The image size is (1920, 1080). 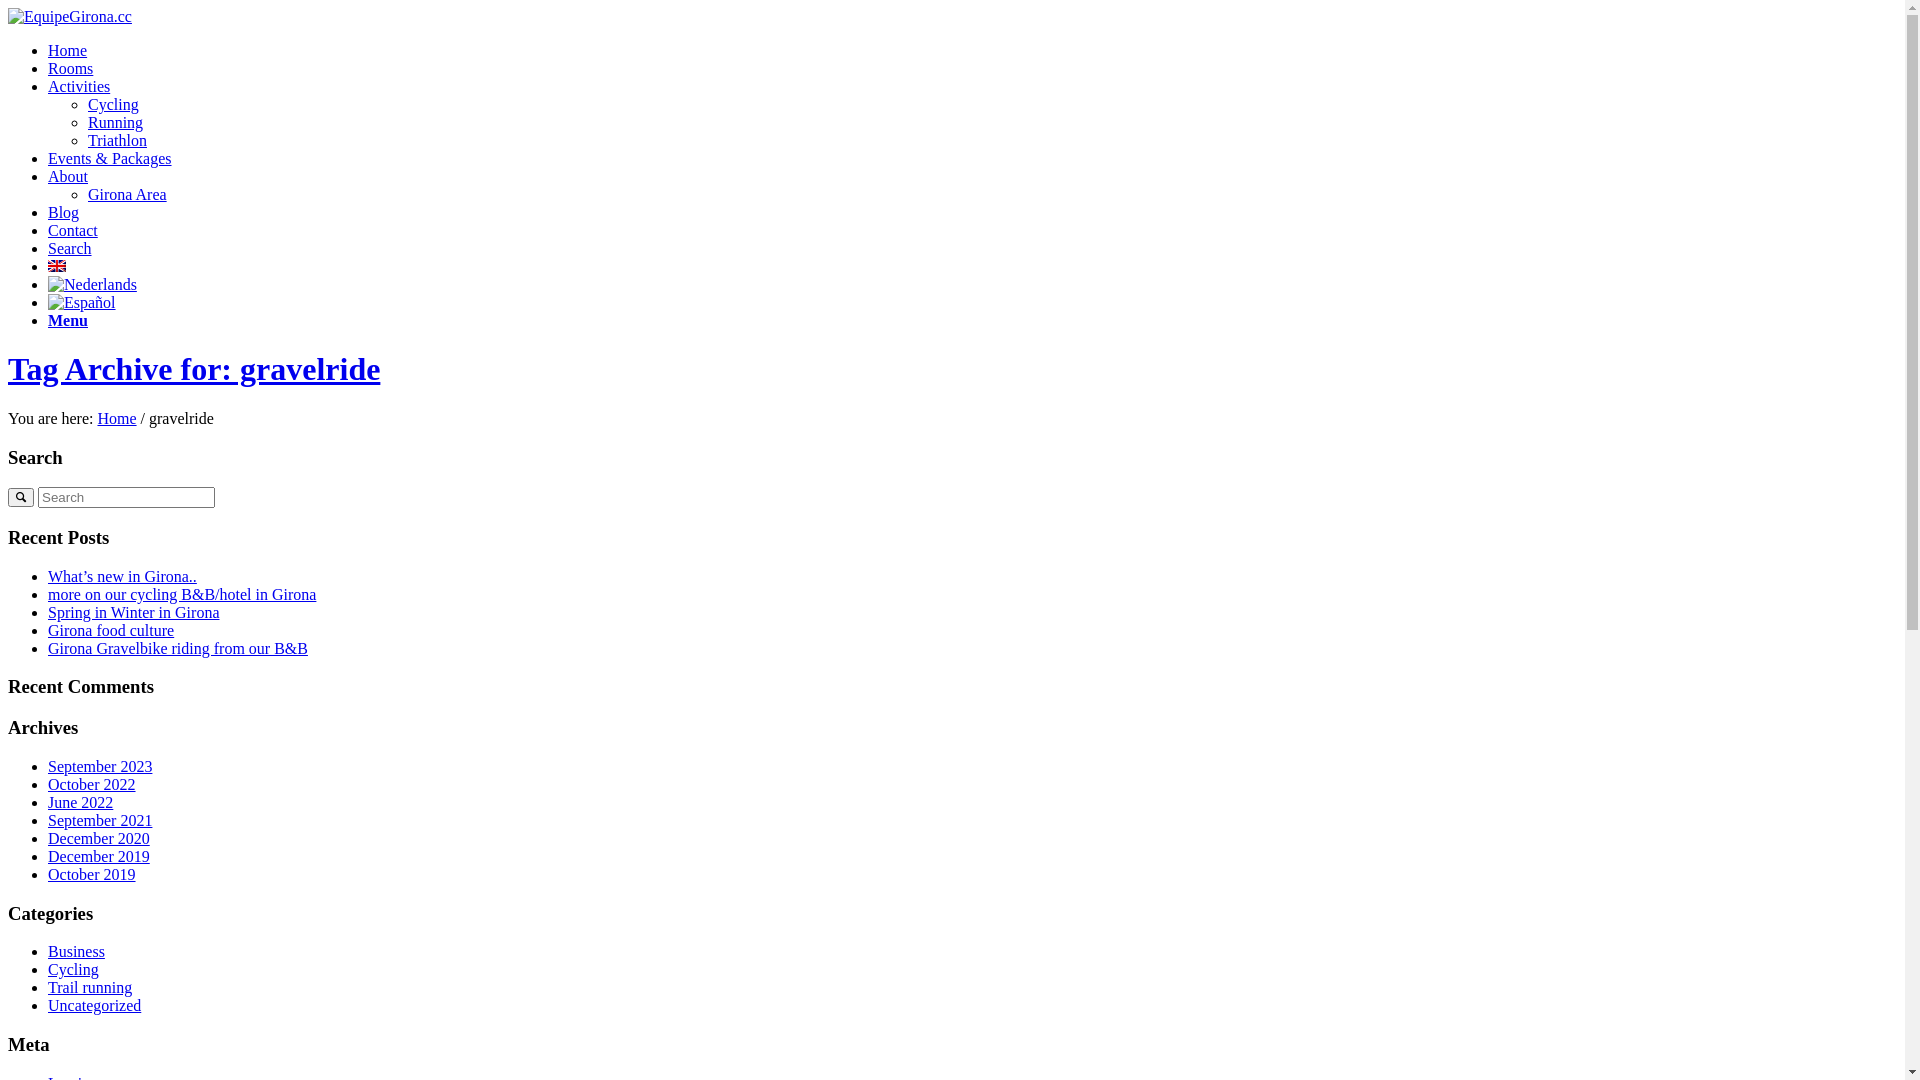 I want to click on October 2022, so click(x=92, y=784).